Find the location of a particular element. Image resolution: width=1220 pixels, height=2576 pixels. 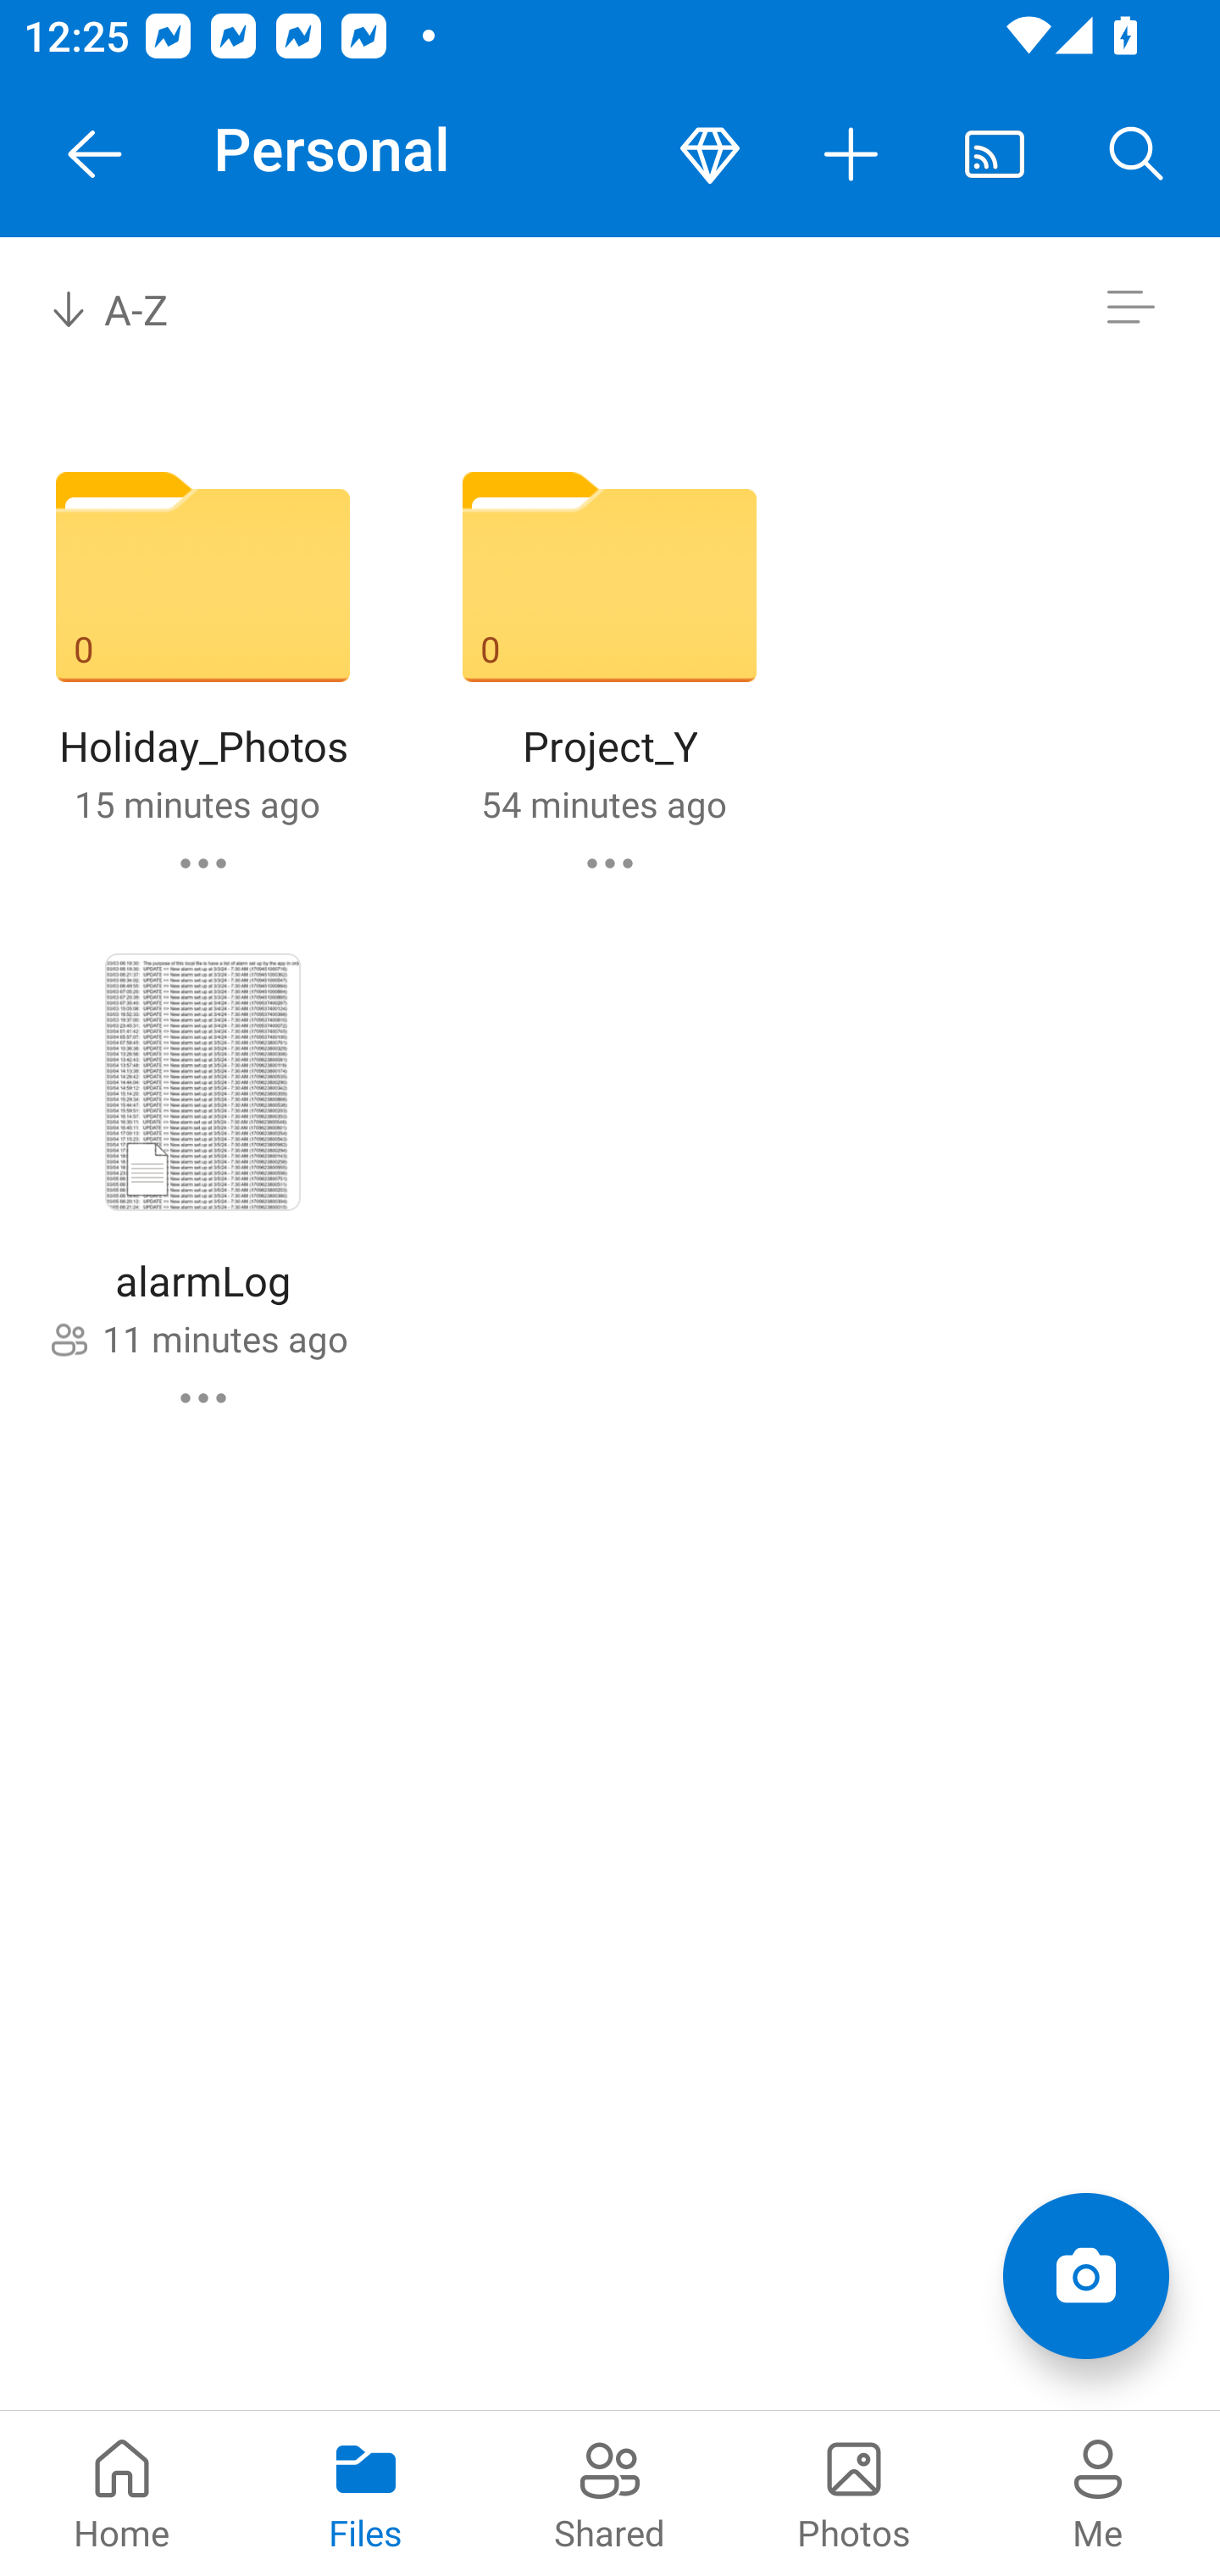

Premium button is located at coordinates (710, 154).